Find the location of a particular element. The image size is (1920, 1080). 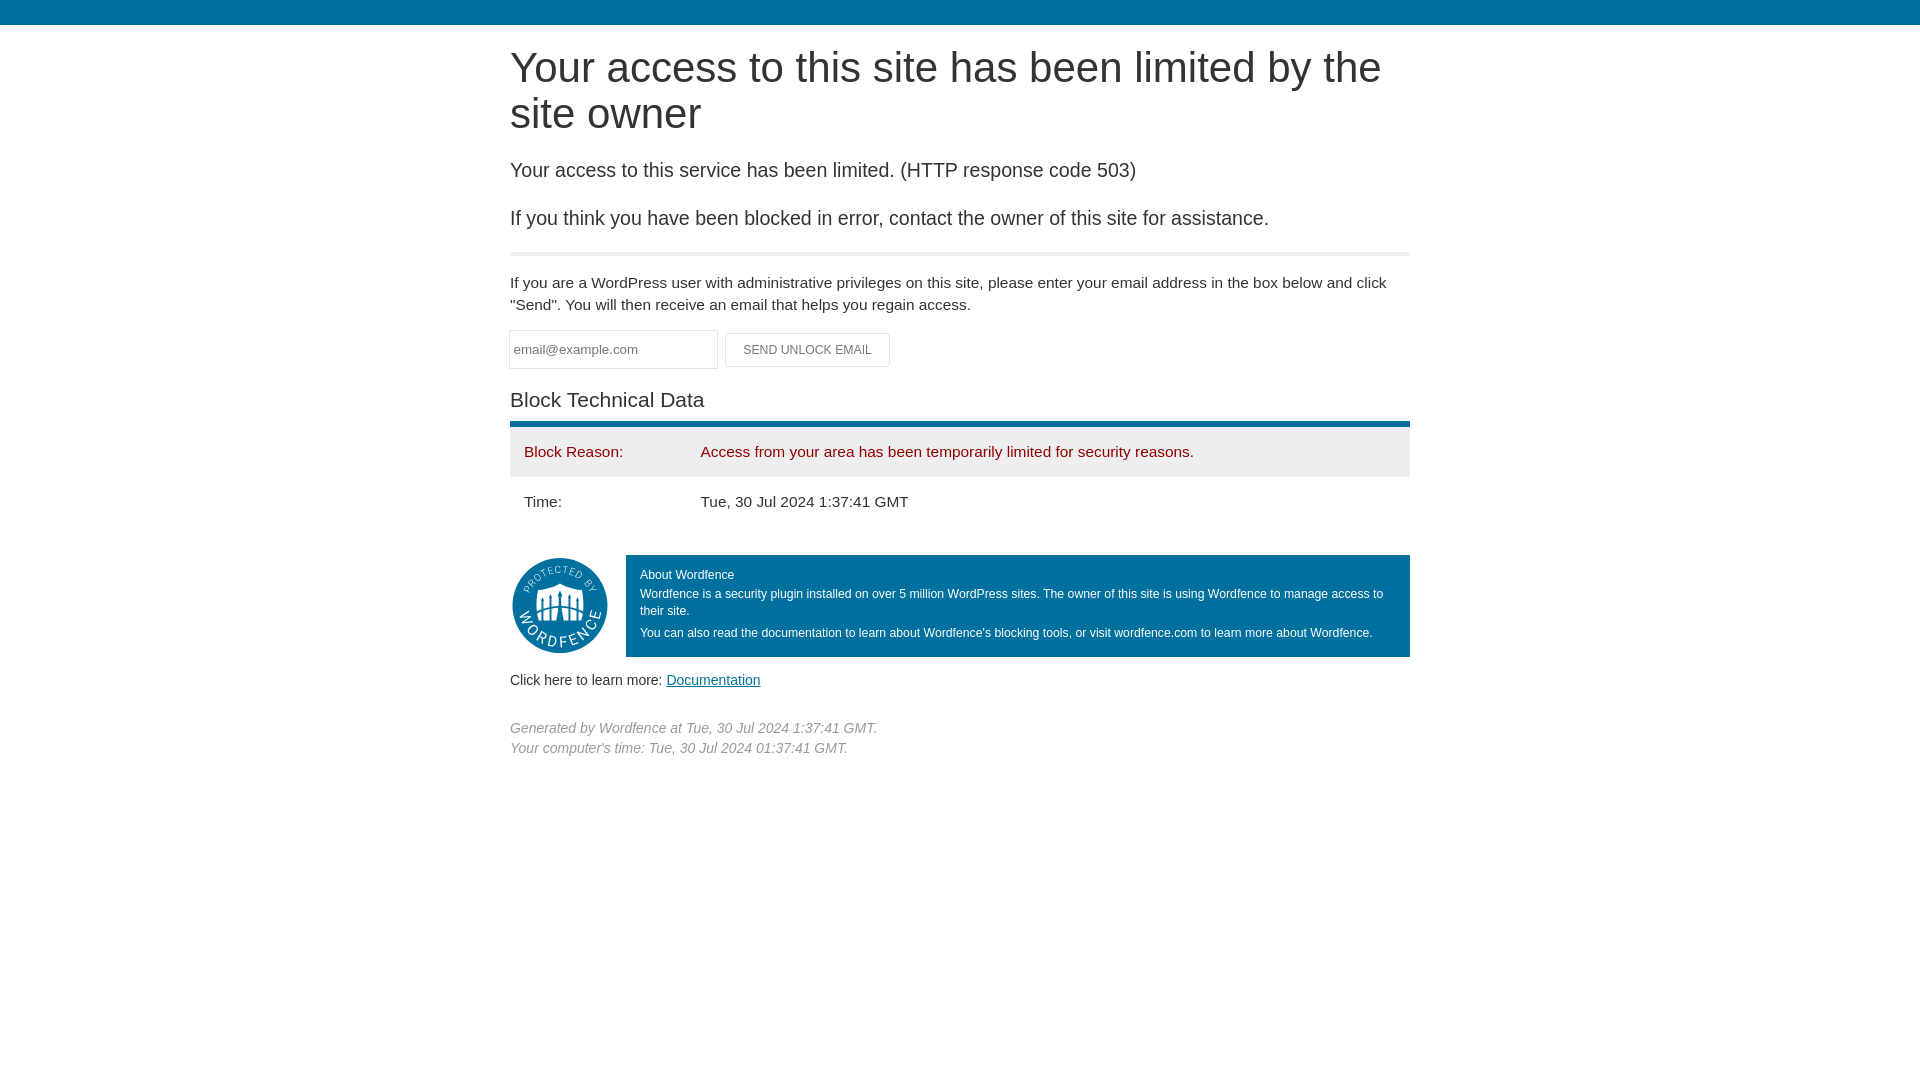

Documentation is located at coordinates (713, 679).